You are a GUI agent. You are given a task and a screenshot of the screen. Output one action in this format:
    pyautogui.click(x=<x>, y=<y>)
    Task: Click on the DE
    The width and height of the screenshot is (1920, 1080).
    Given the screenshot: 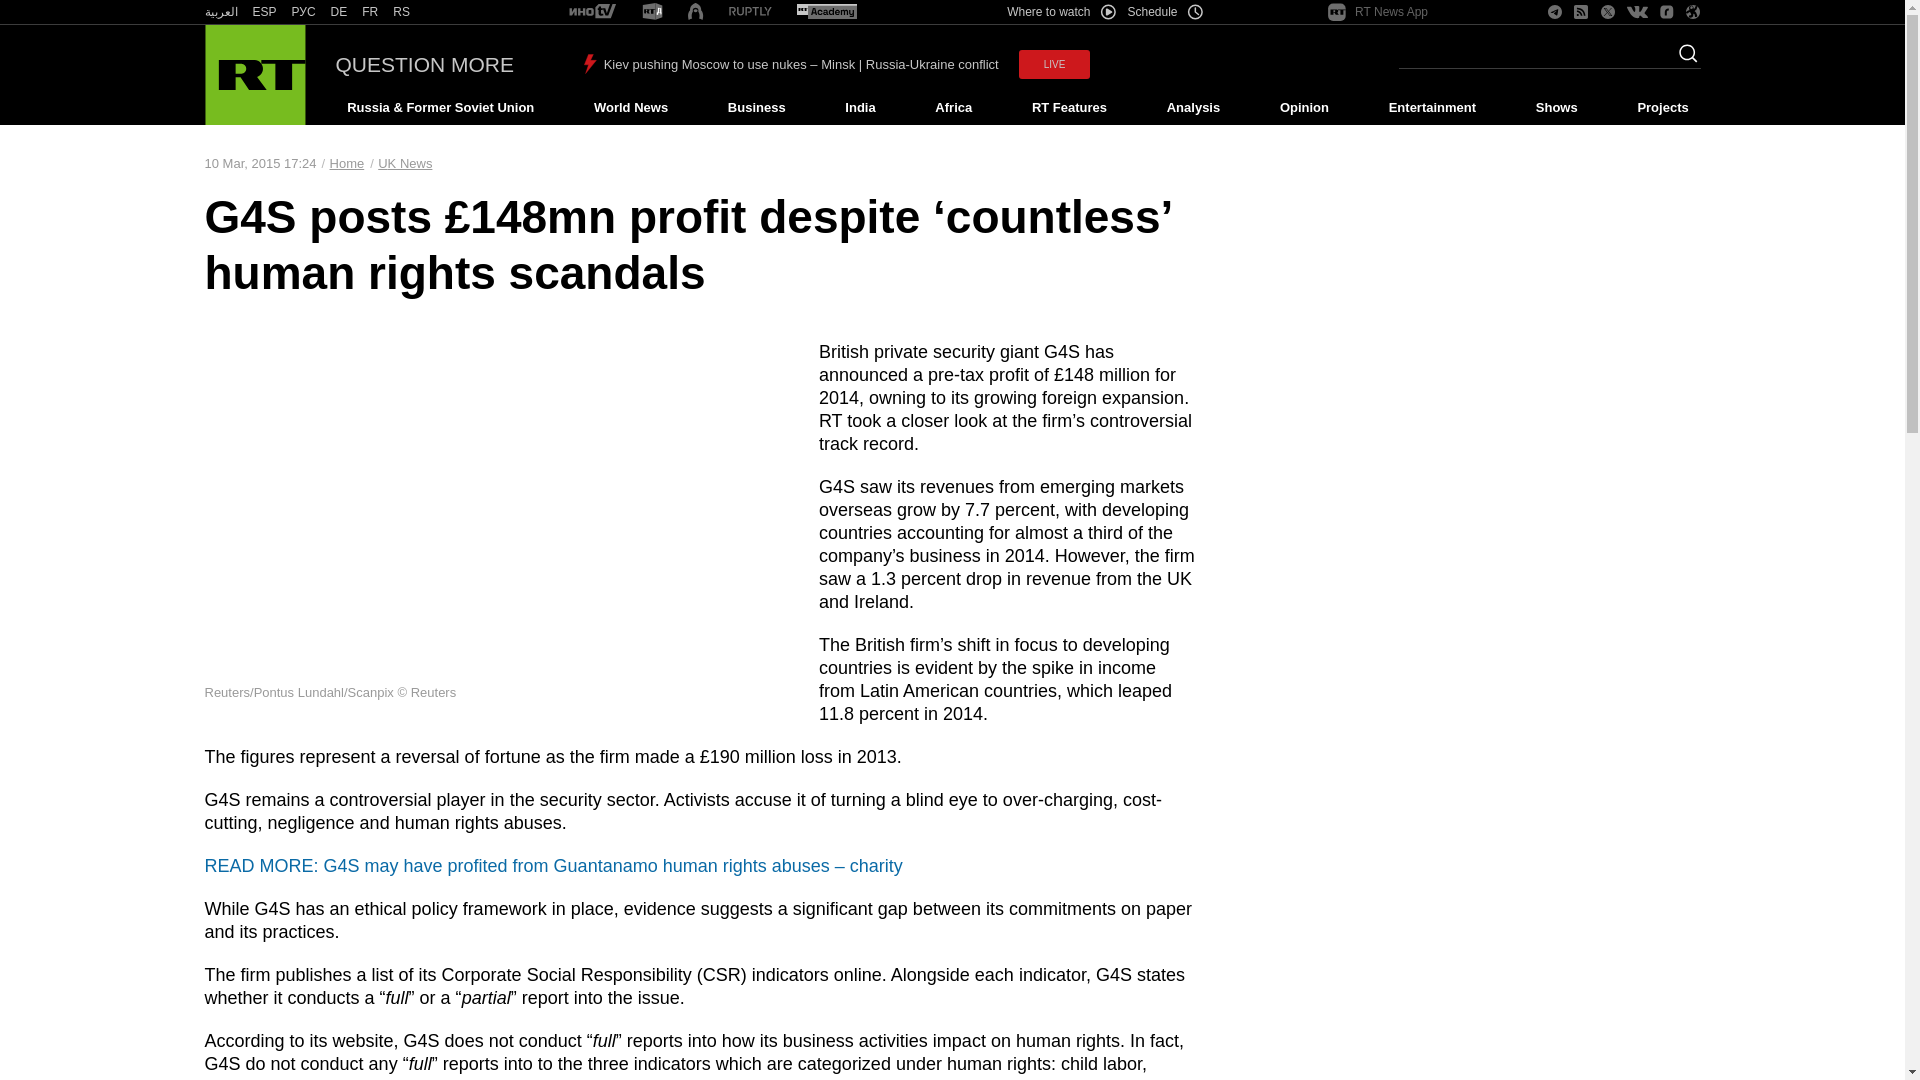 What is the action you would take?
    pyautogui.click(x=338, y=12)
    